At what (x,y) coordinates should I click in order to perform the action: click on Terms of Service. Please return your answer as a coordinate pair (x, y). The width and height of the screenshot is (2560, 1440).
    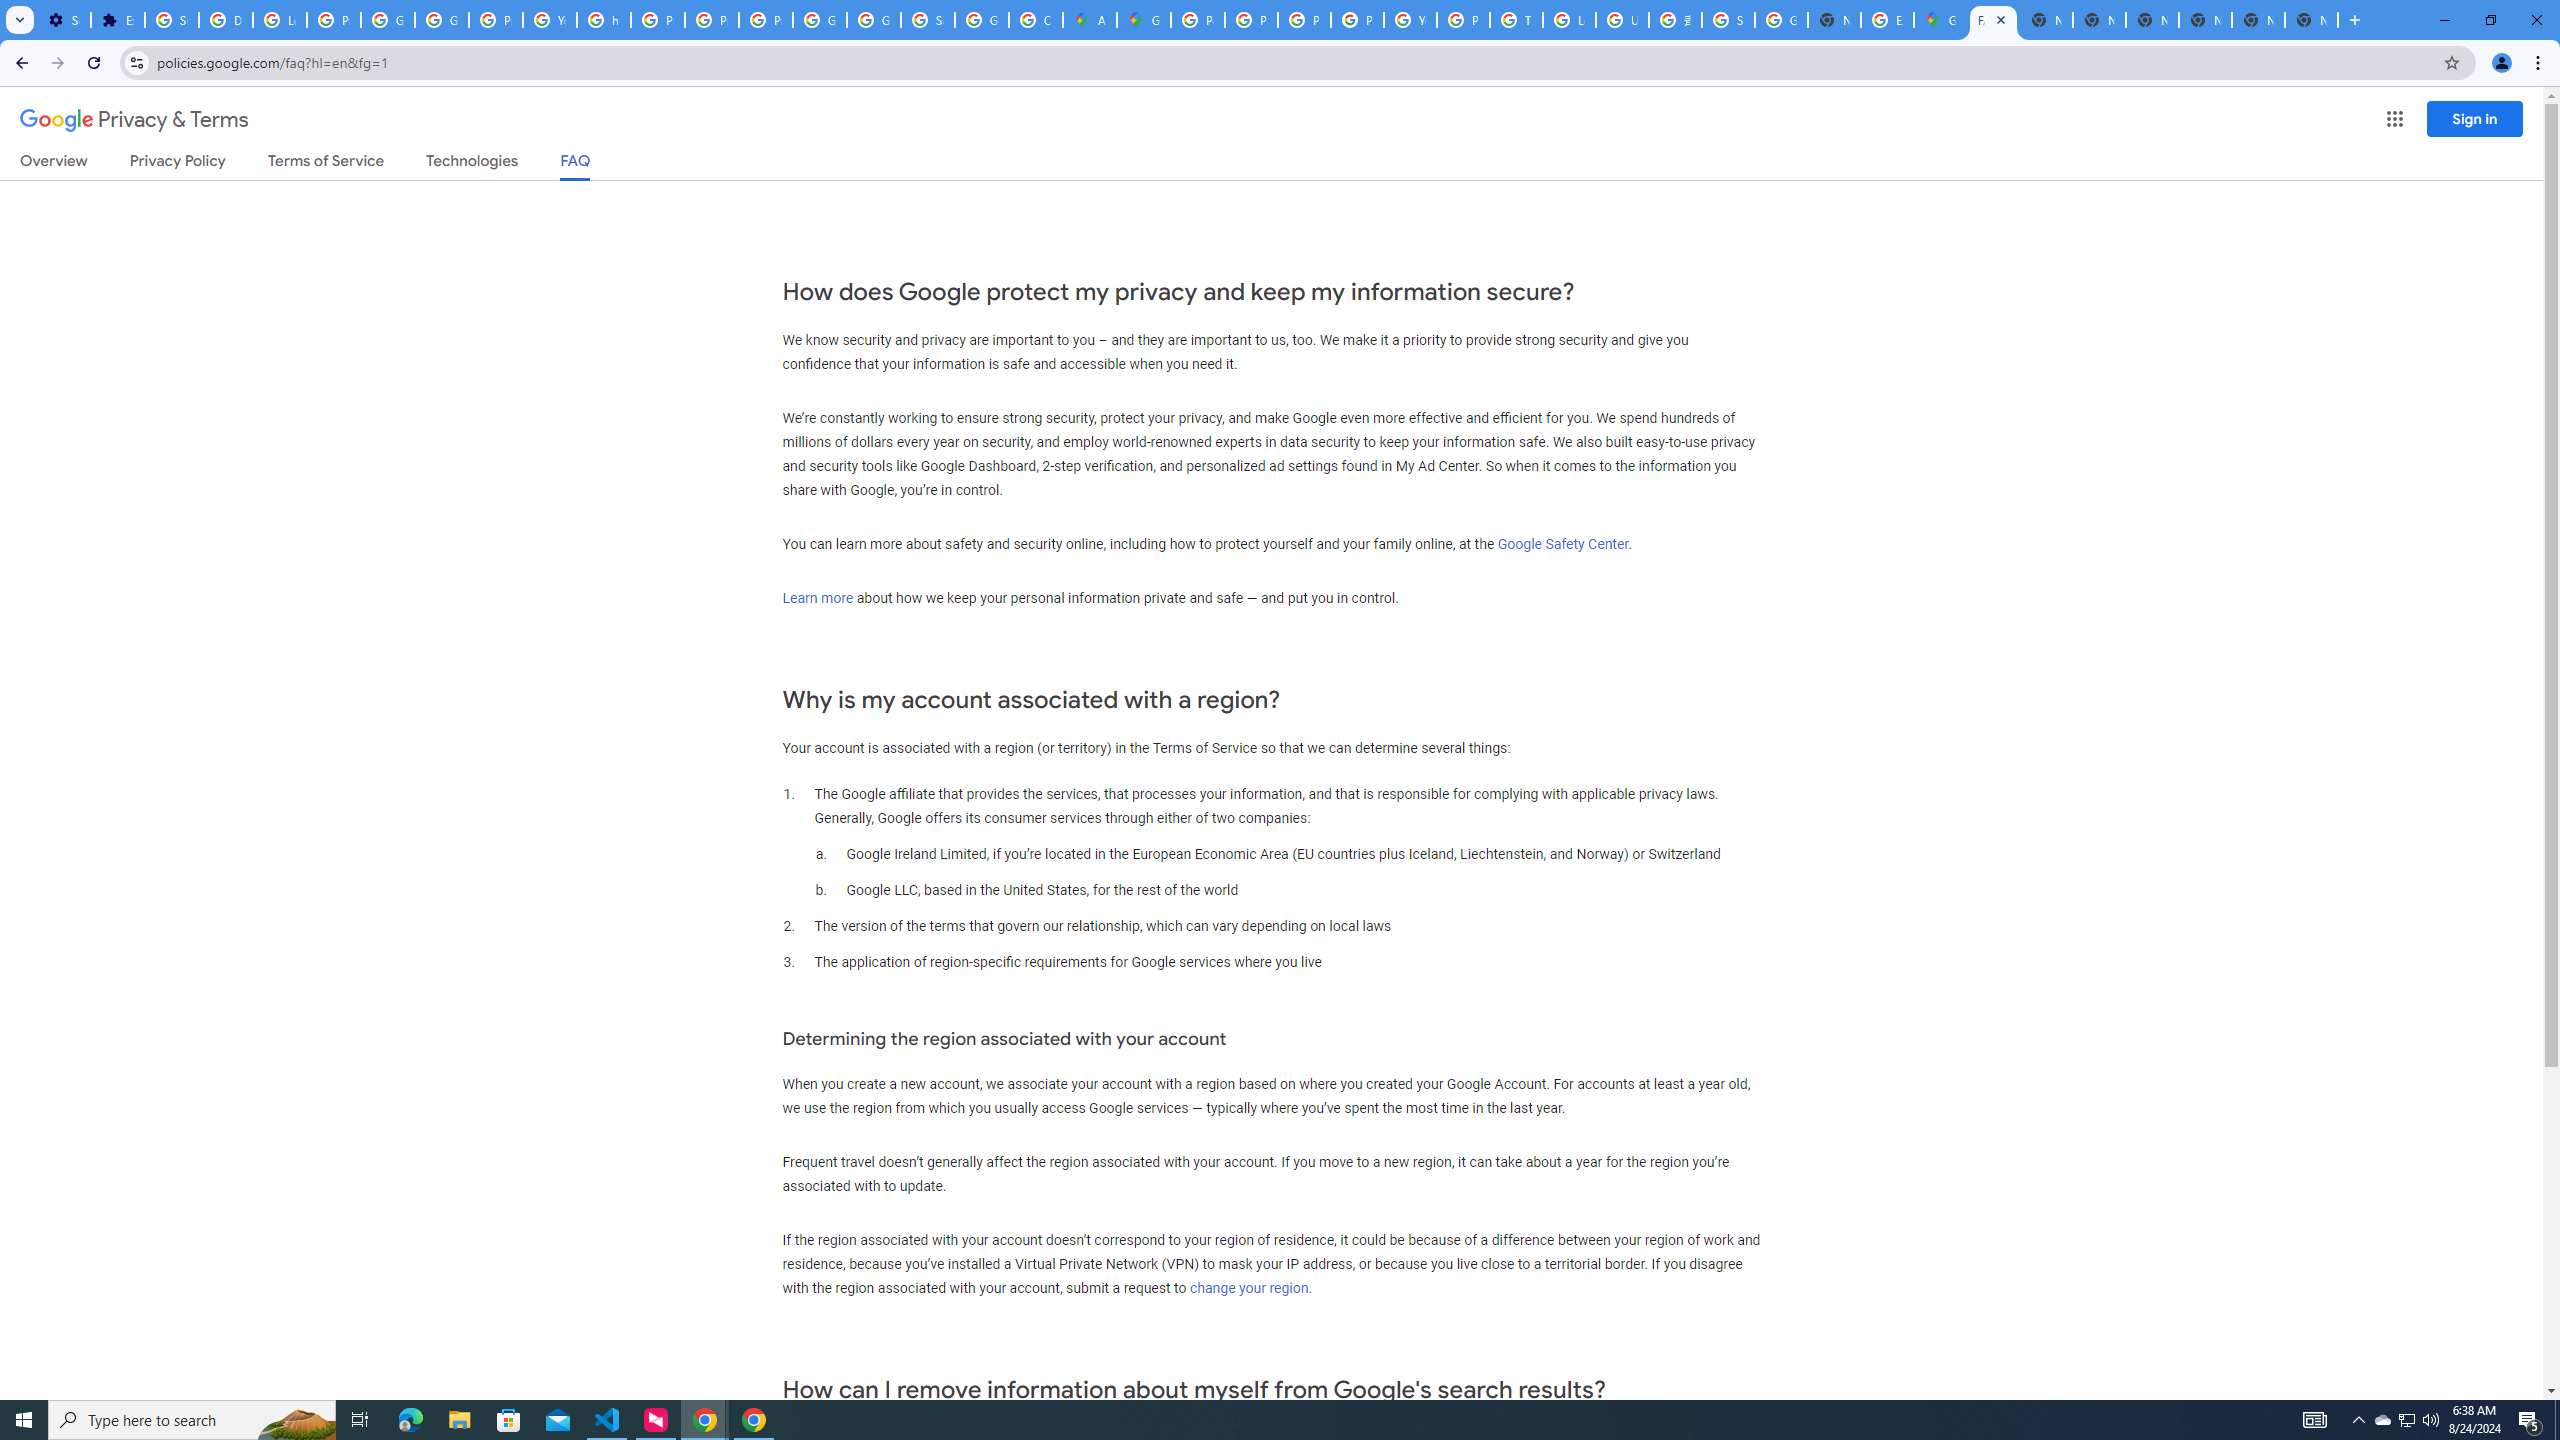
    Looking at the image, I should click on (325, 164).